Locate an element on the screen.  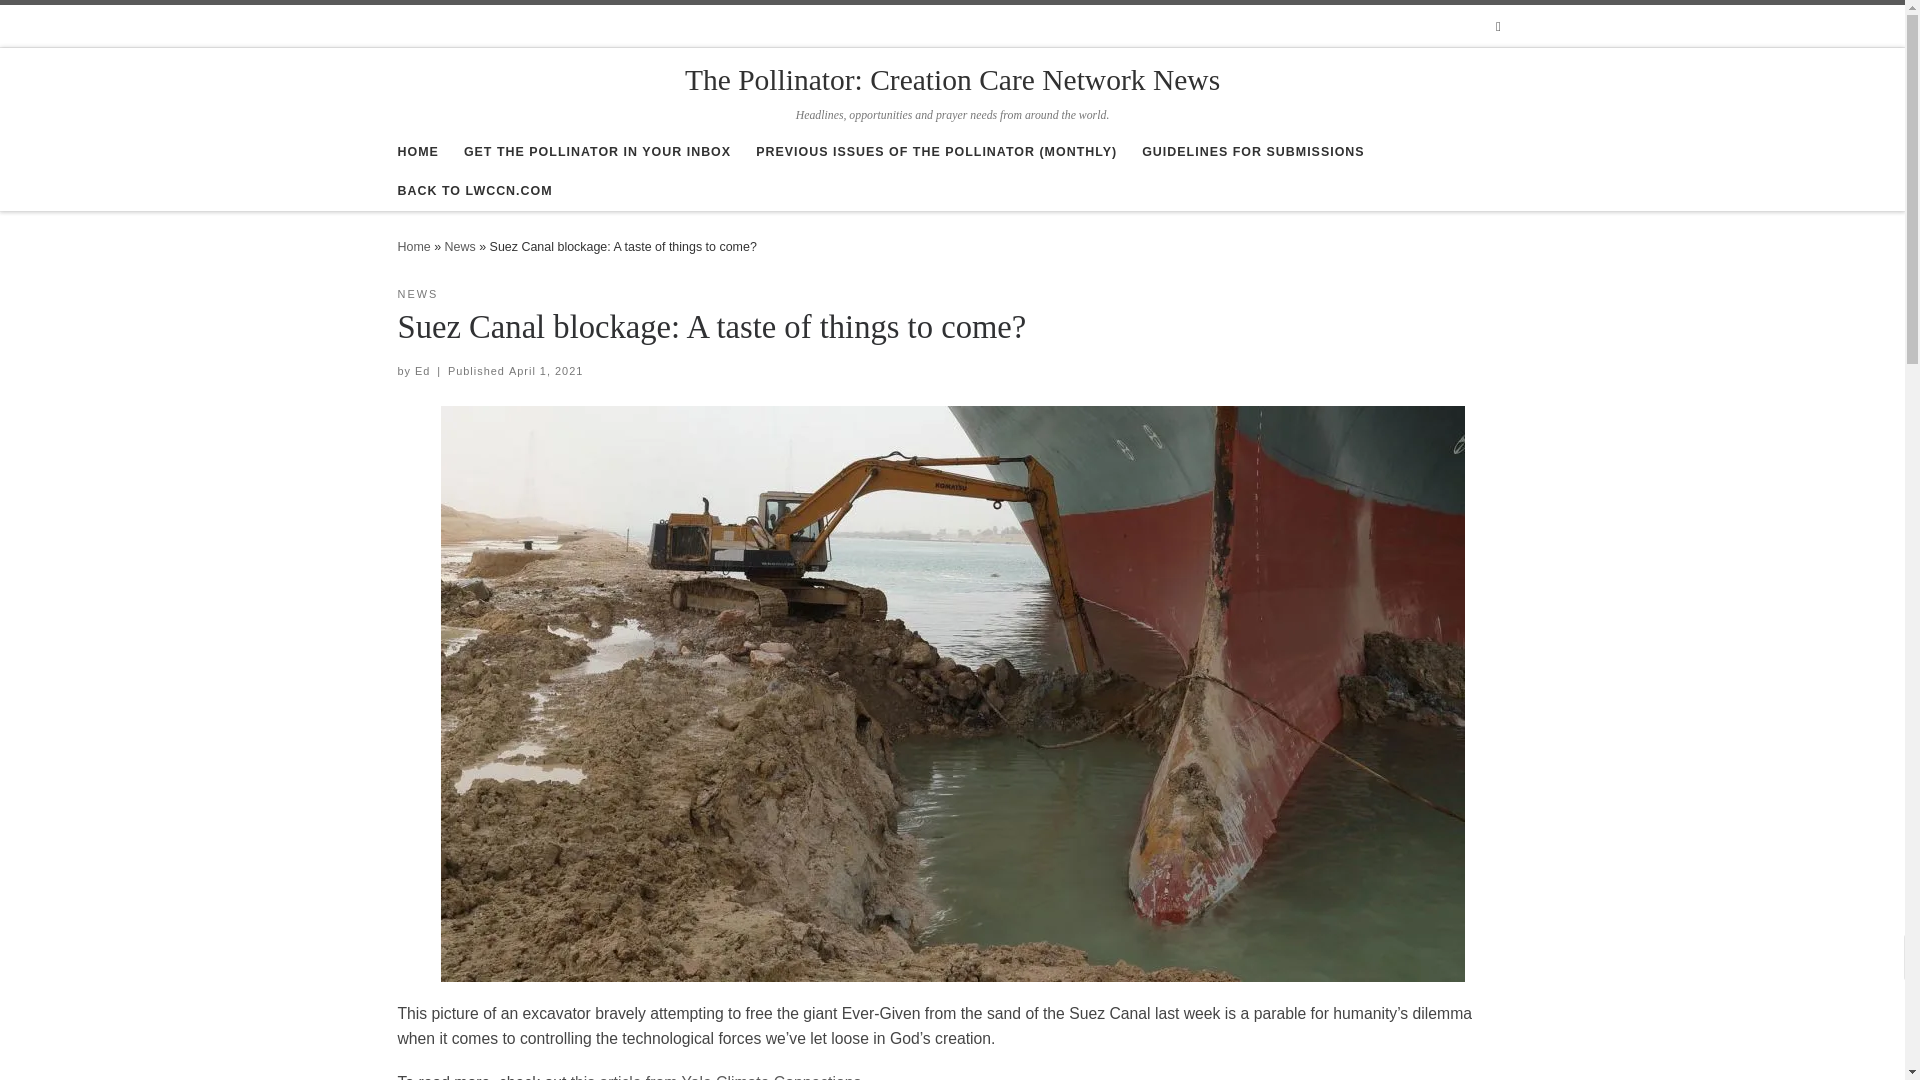
News is located at coordinates (460, 246).